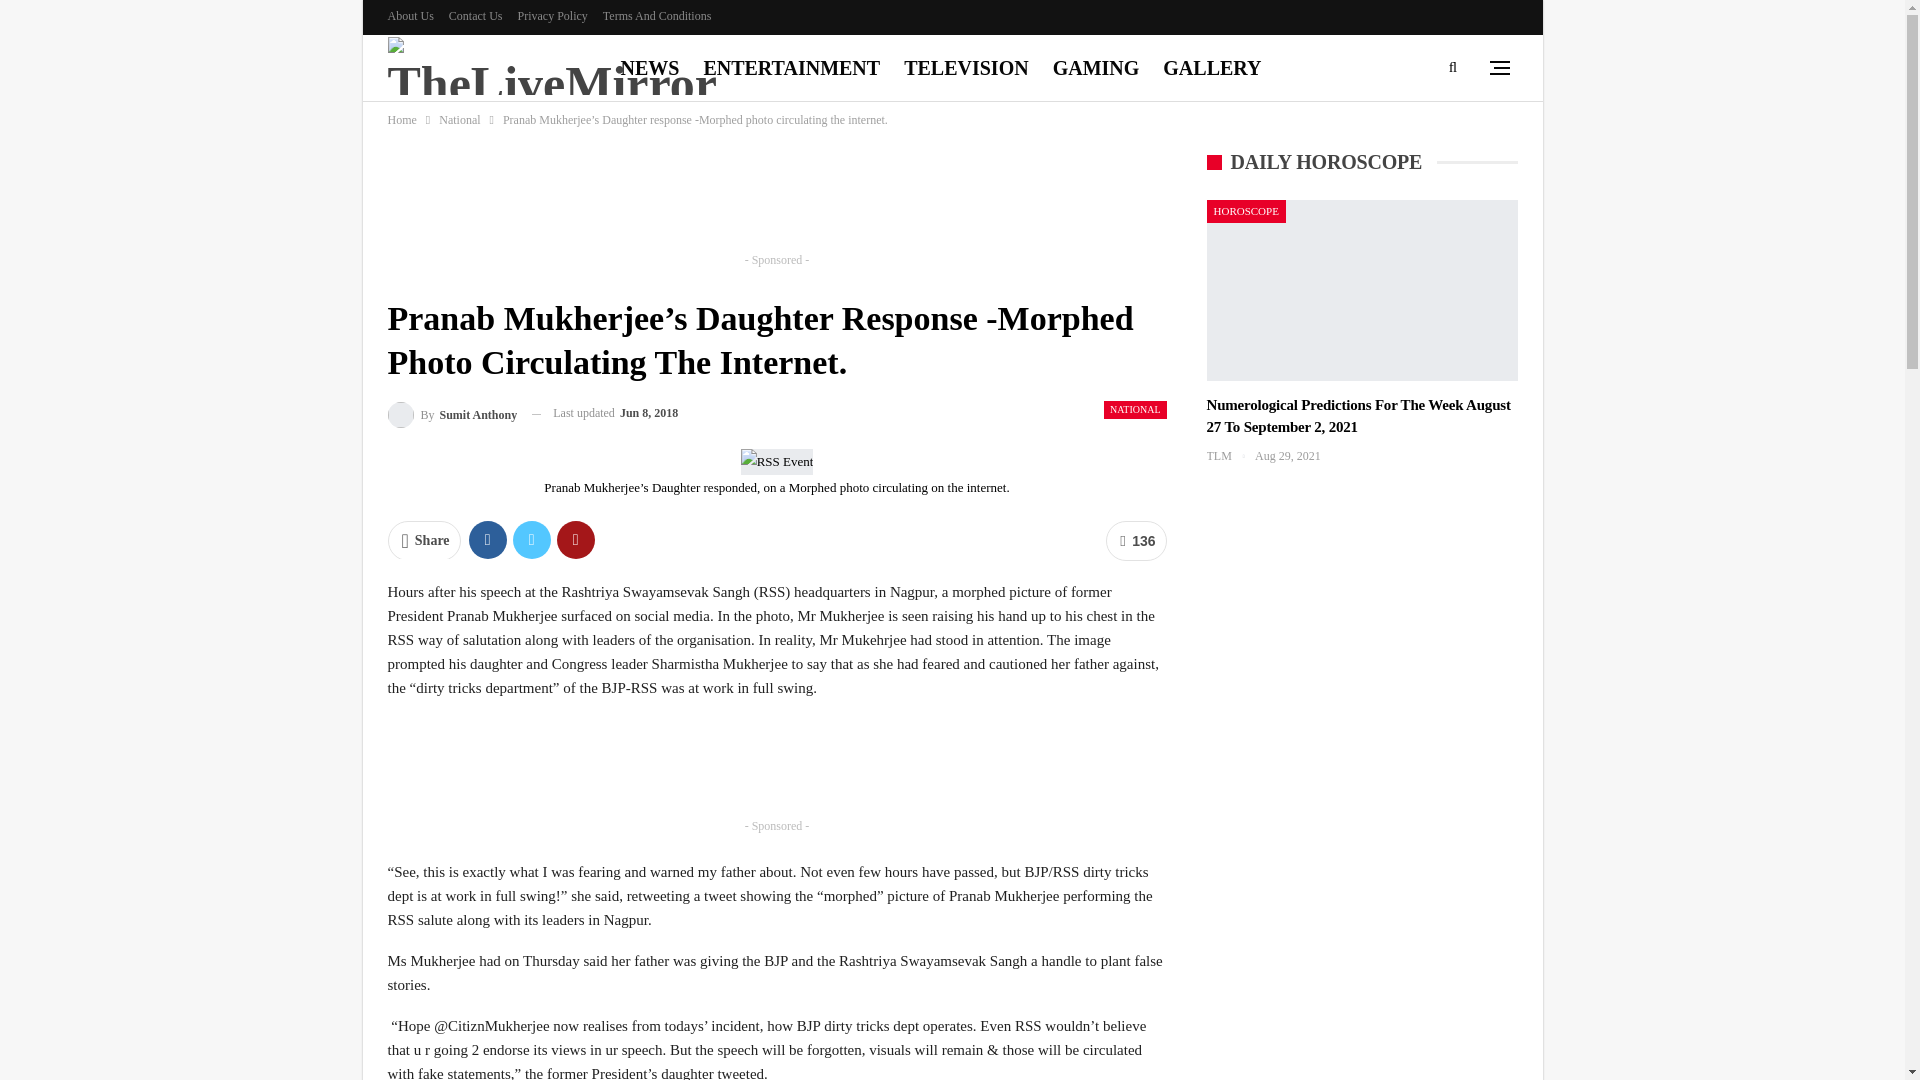  I want to click on By Sumit Anthony, so click(452, 412).